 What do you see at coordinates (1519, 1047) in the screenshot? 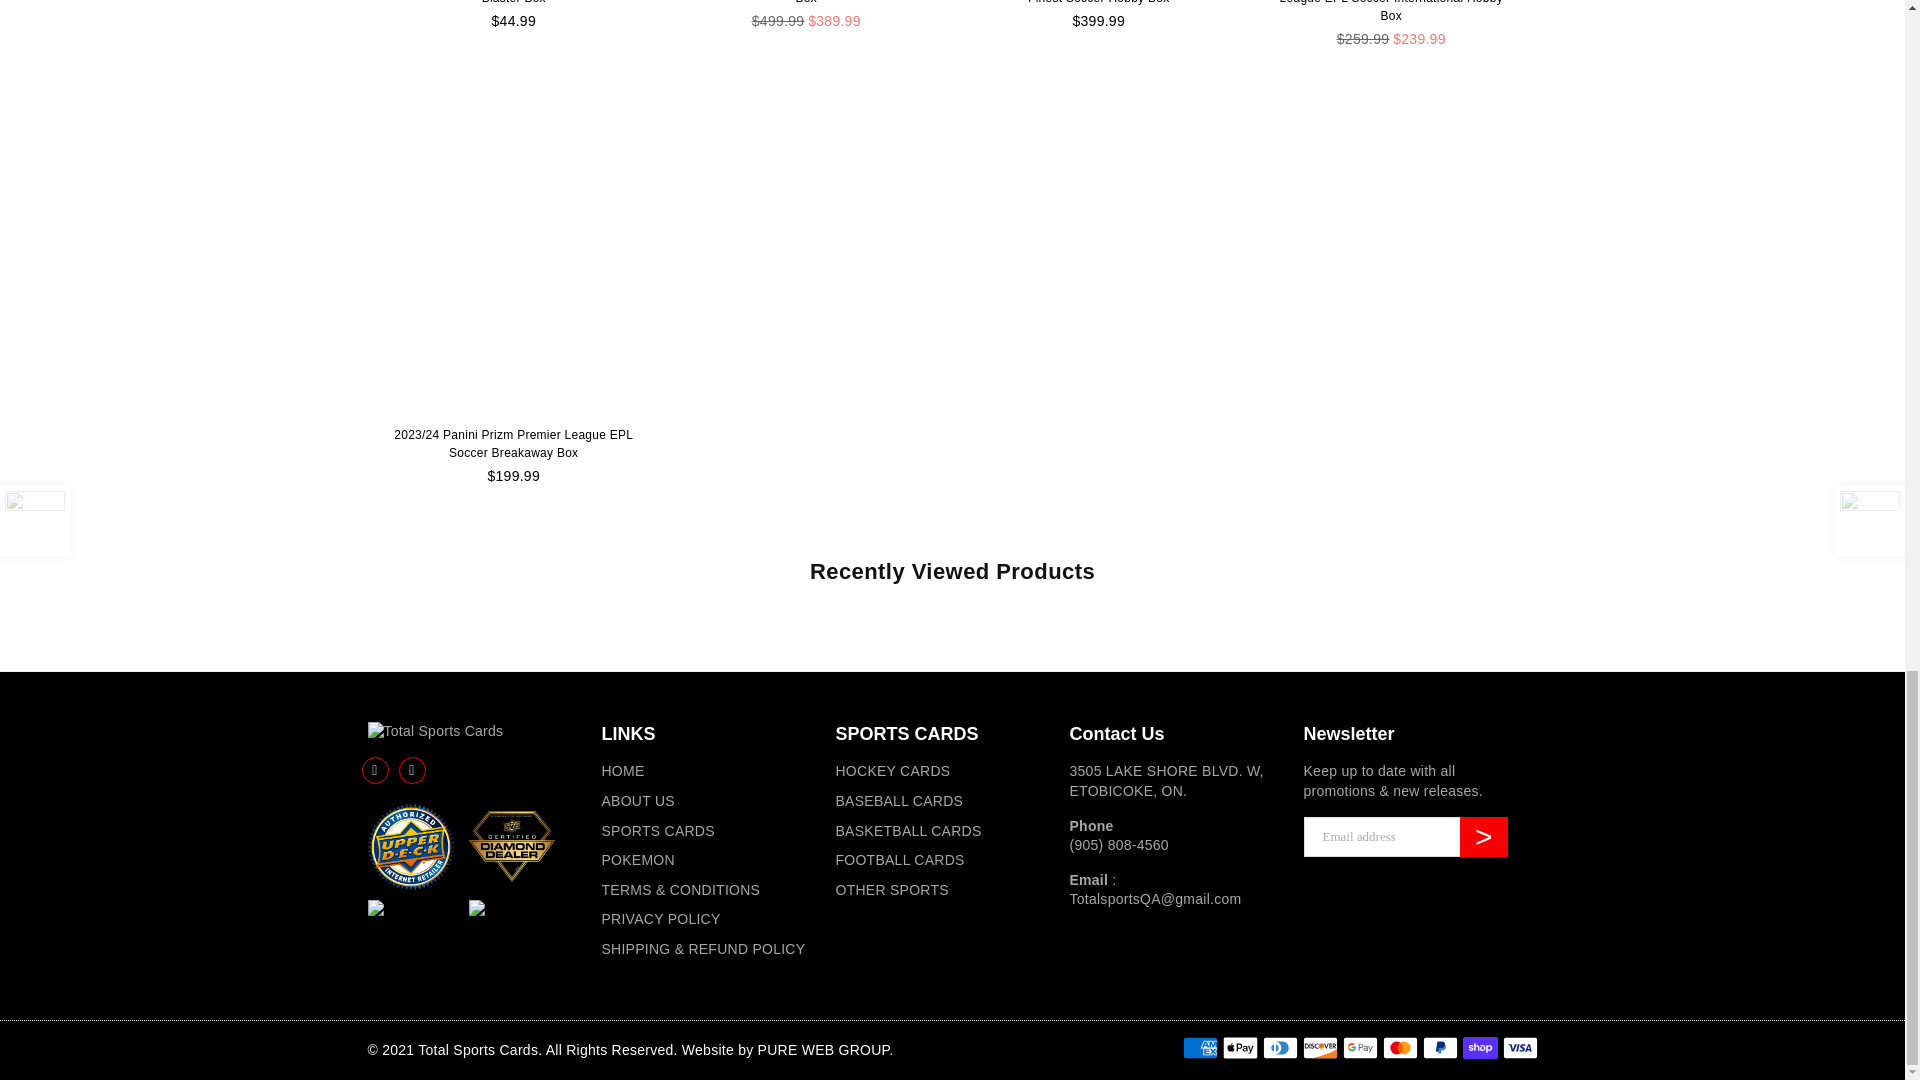
I see `Visa` at bounding box center [1519, 1047].